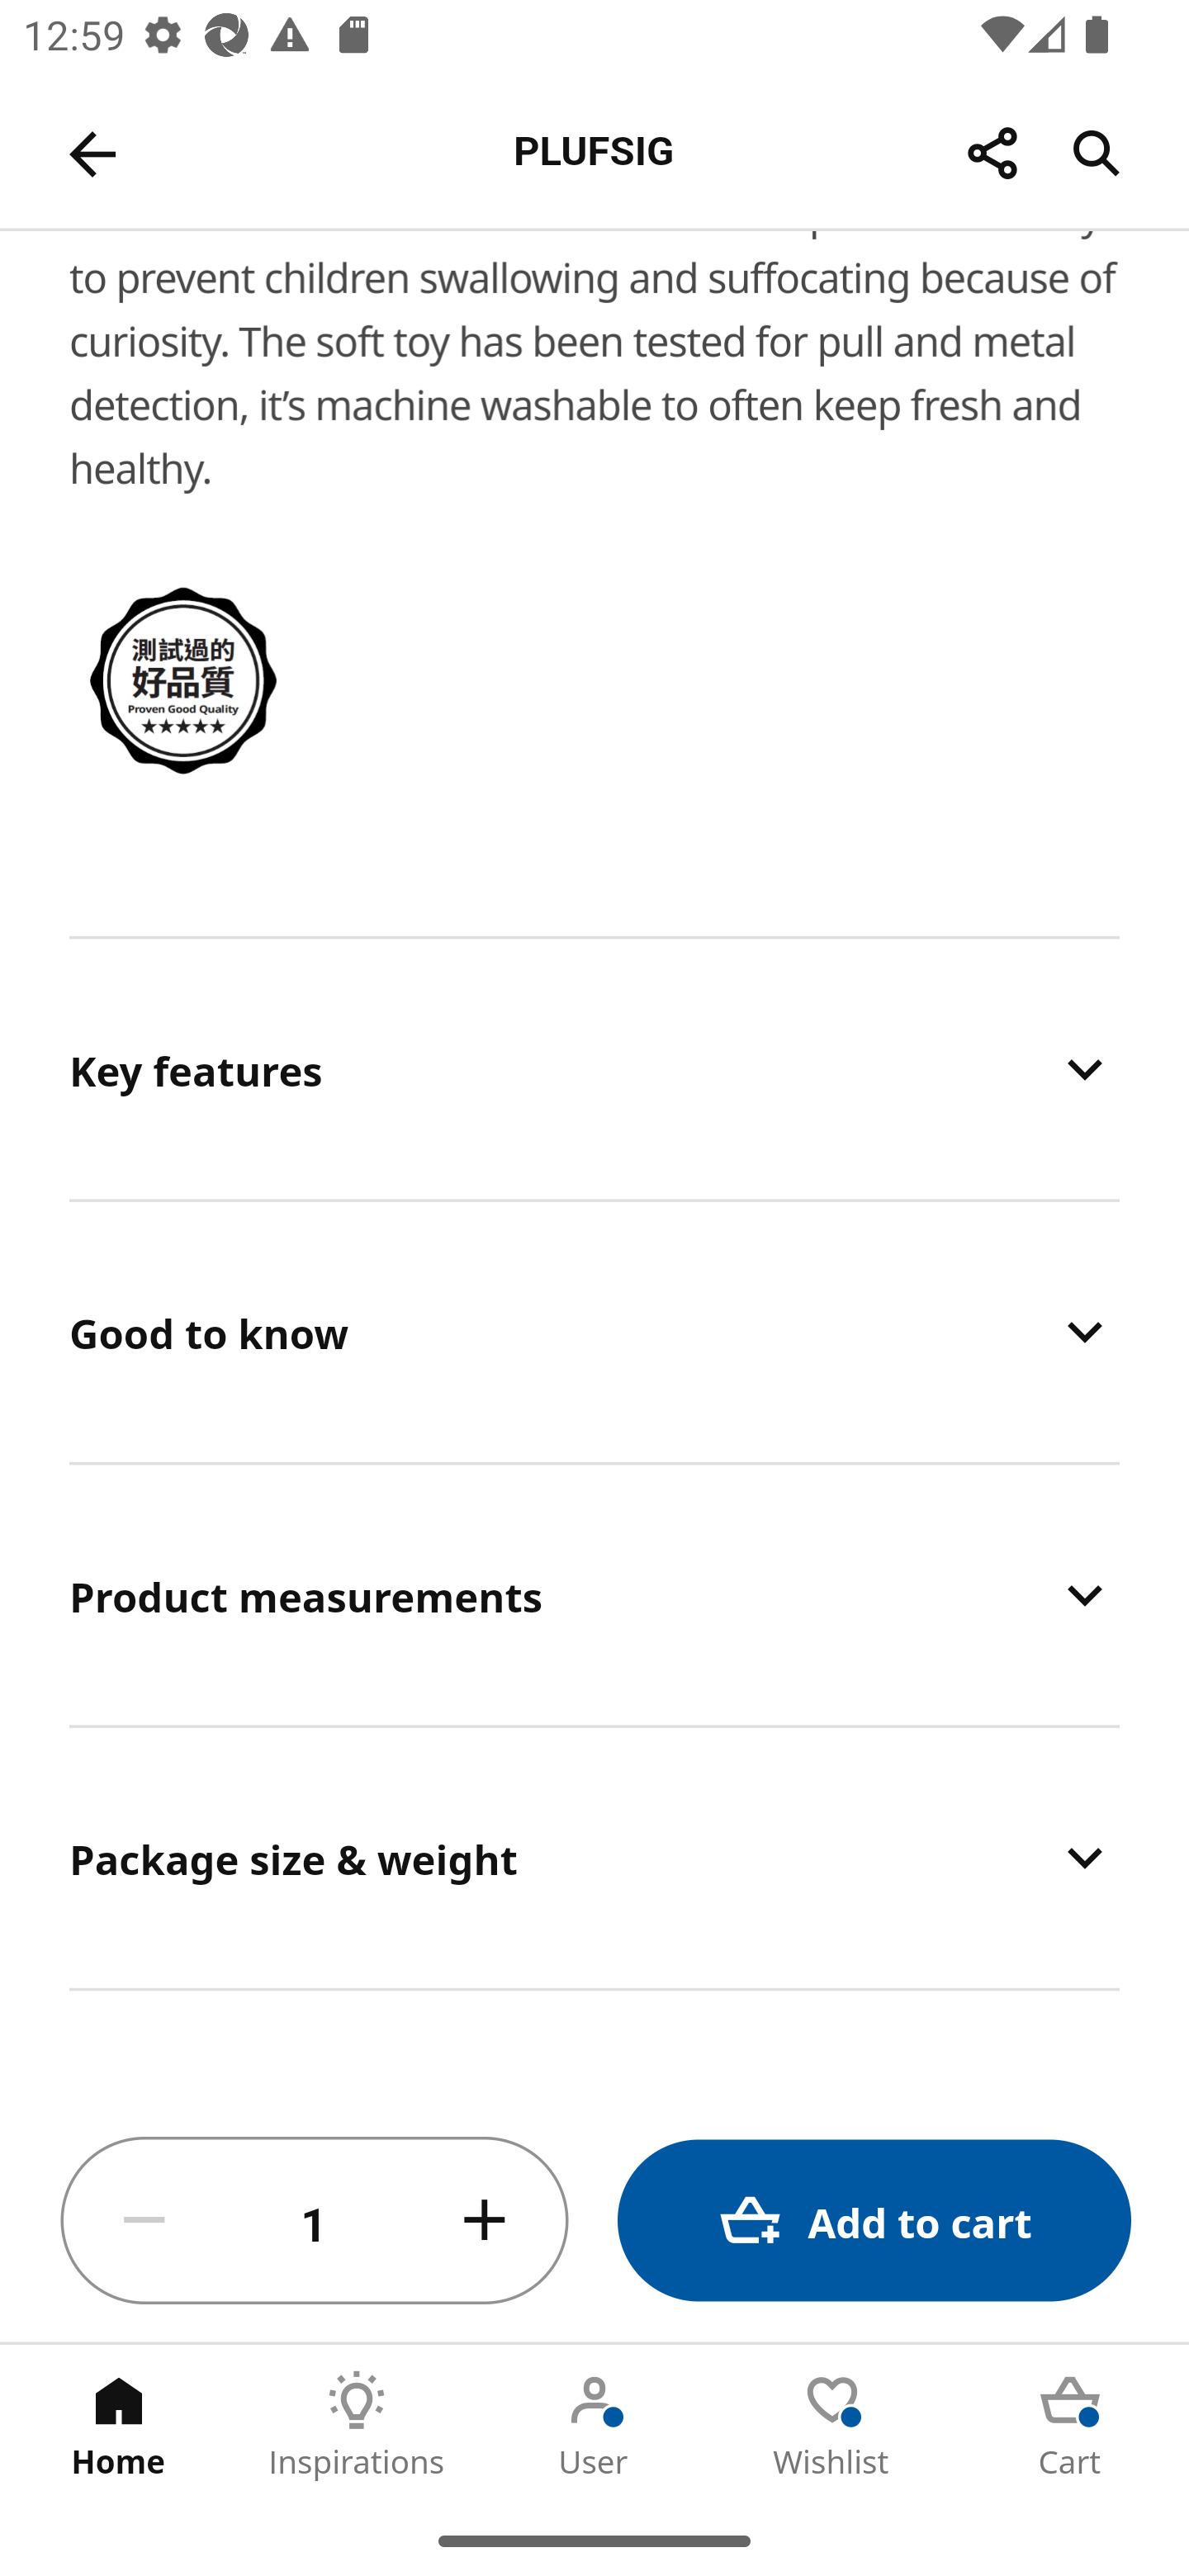  Describe the element at coordinates (594, 1595) in the screenshot. I see `Product measurements` at that location.